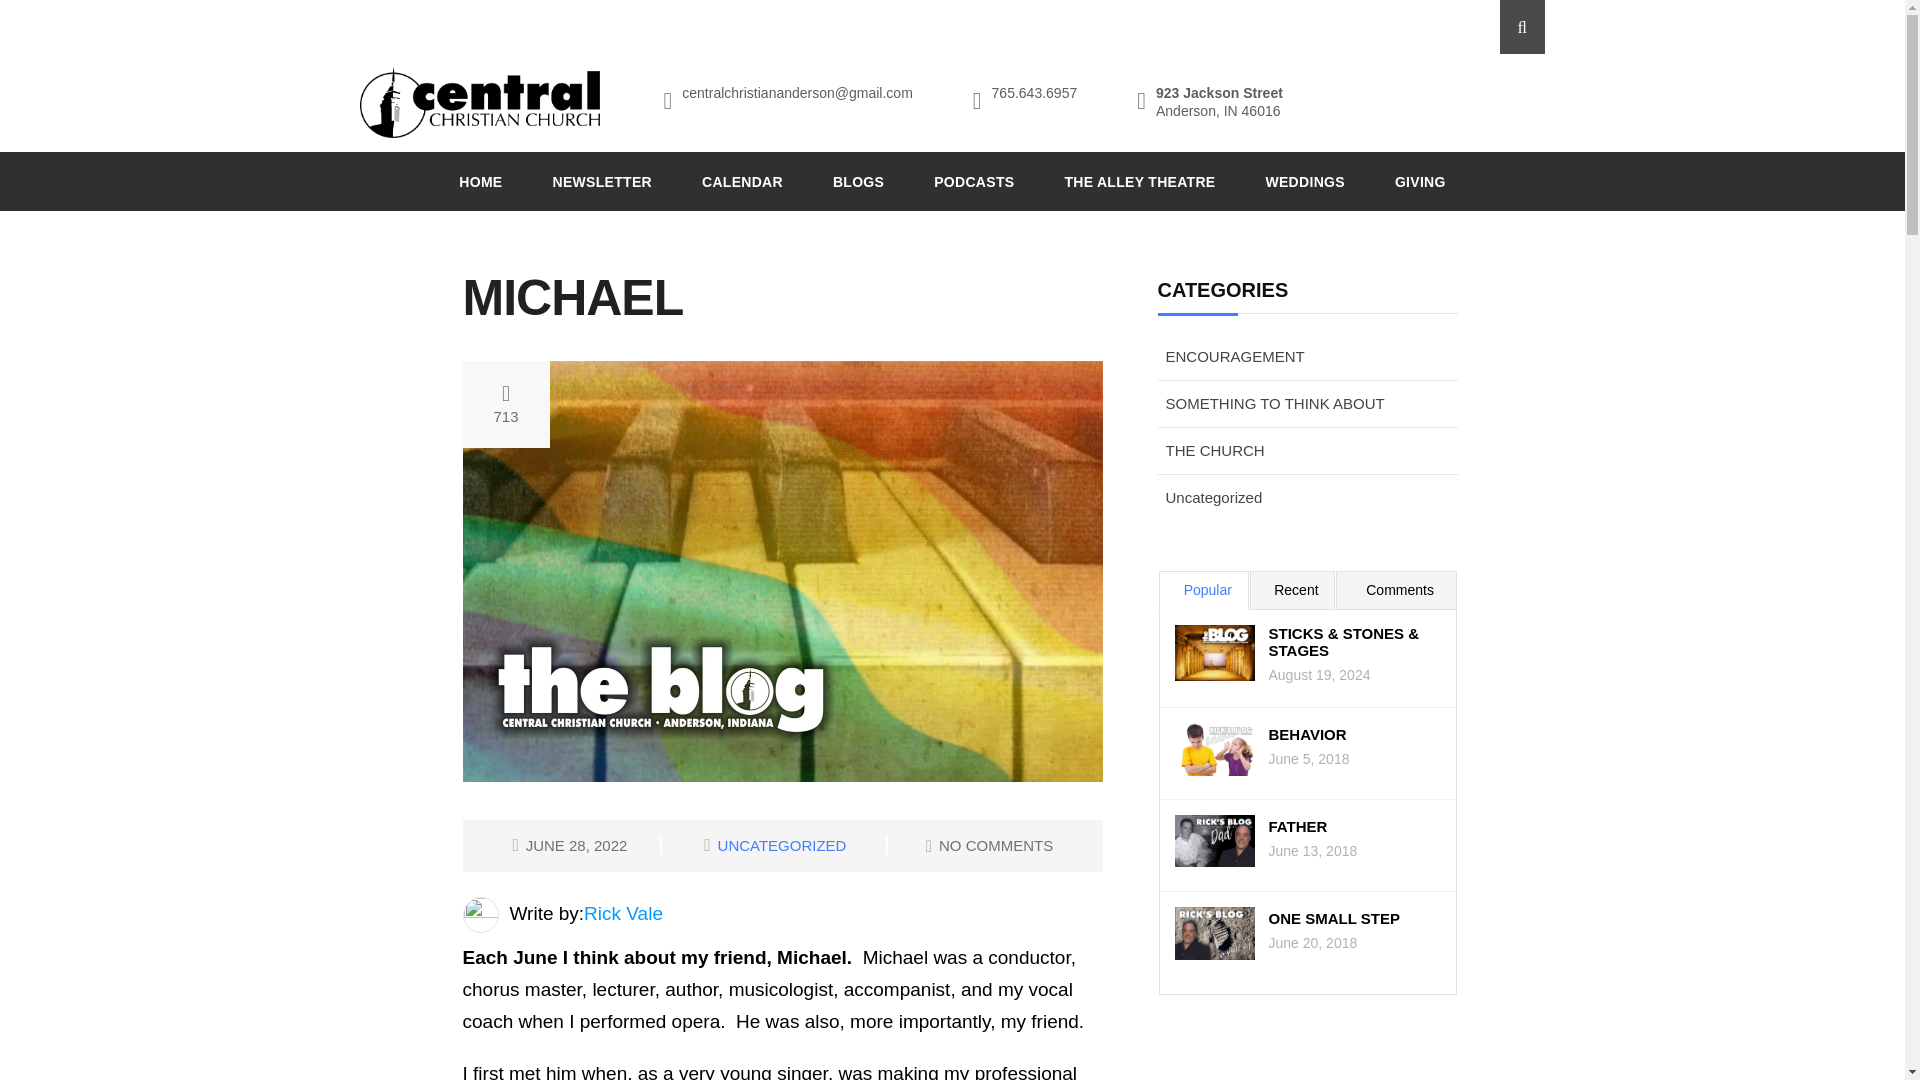 This screenshot has width=1920, height=1080. What do you see at coordinates (1236, 356) in the screenshot?
I see `ENCOURAGEMENT` at bounding box center [1236, 356].